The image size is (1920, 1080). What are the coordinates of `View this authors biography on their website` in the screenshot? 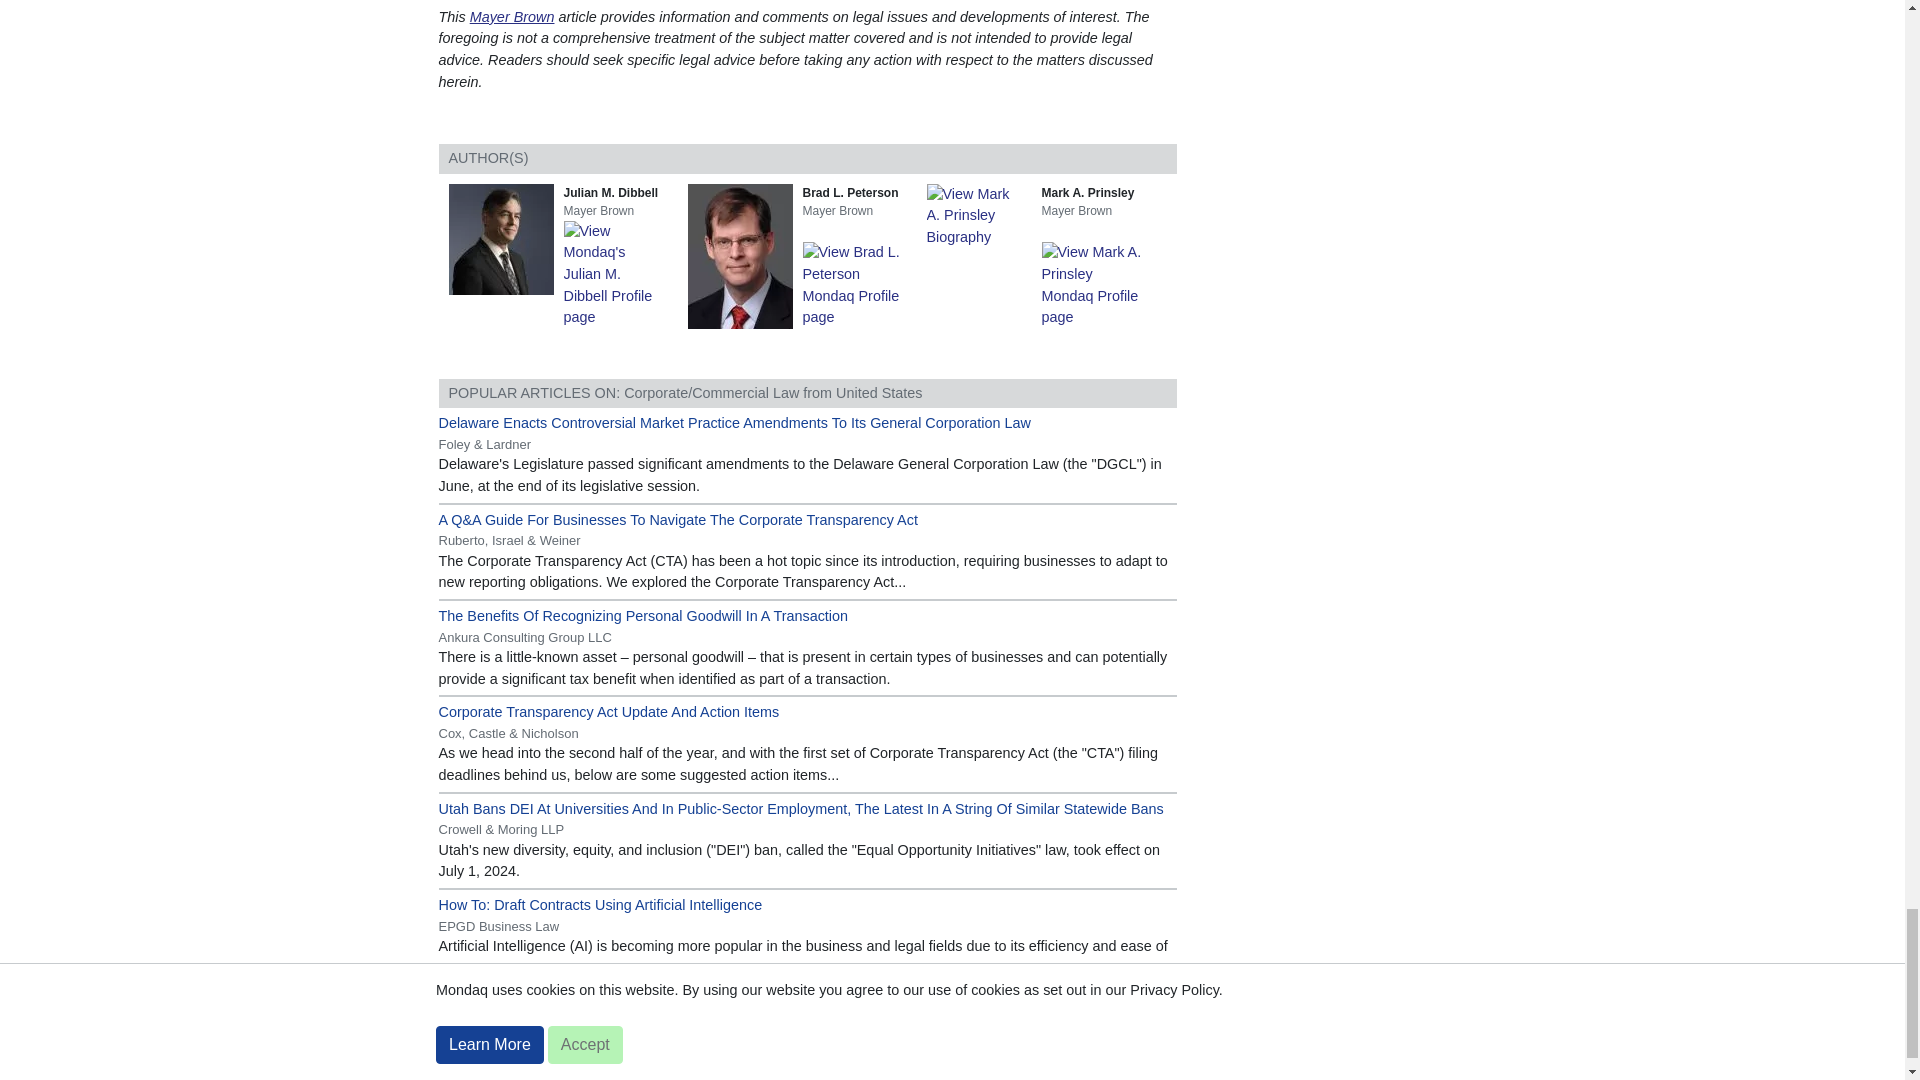 It's located at (504, 238).